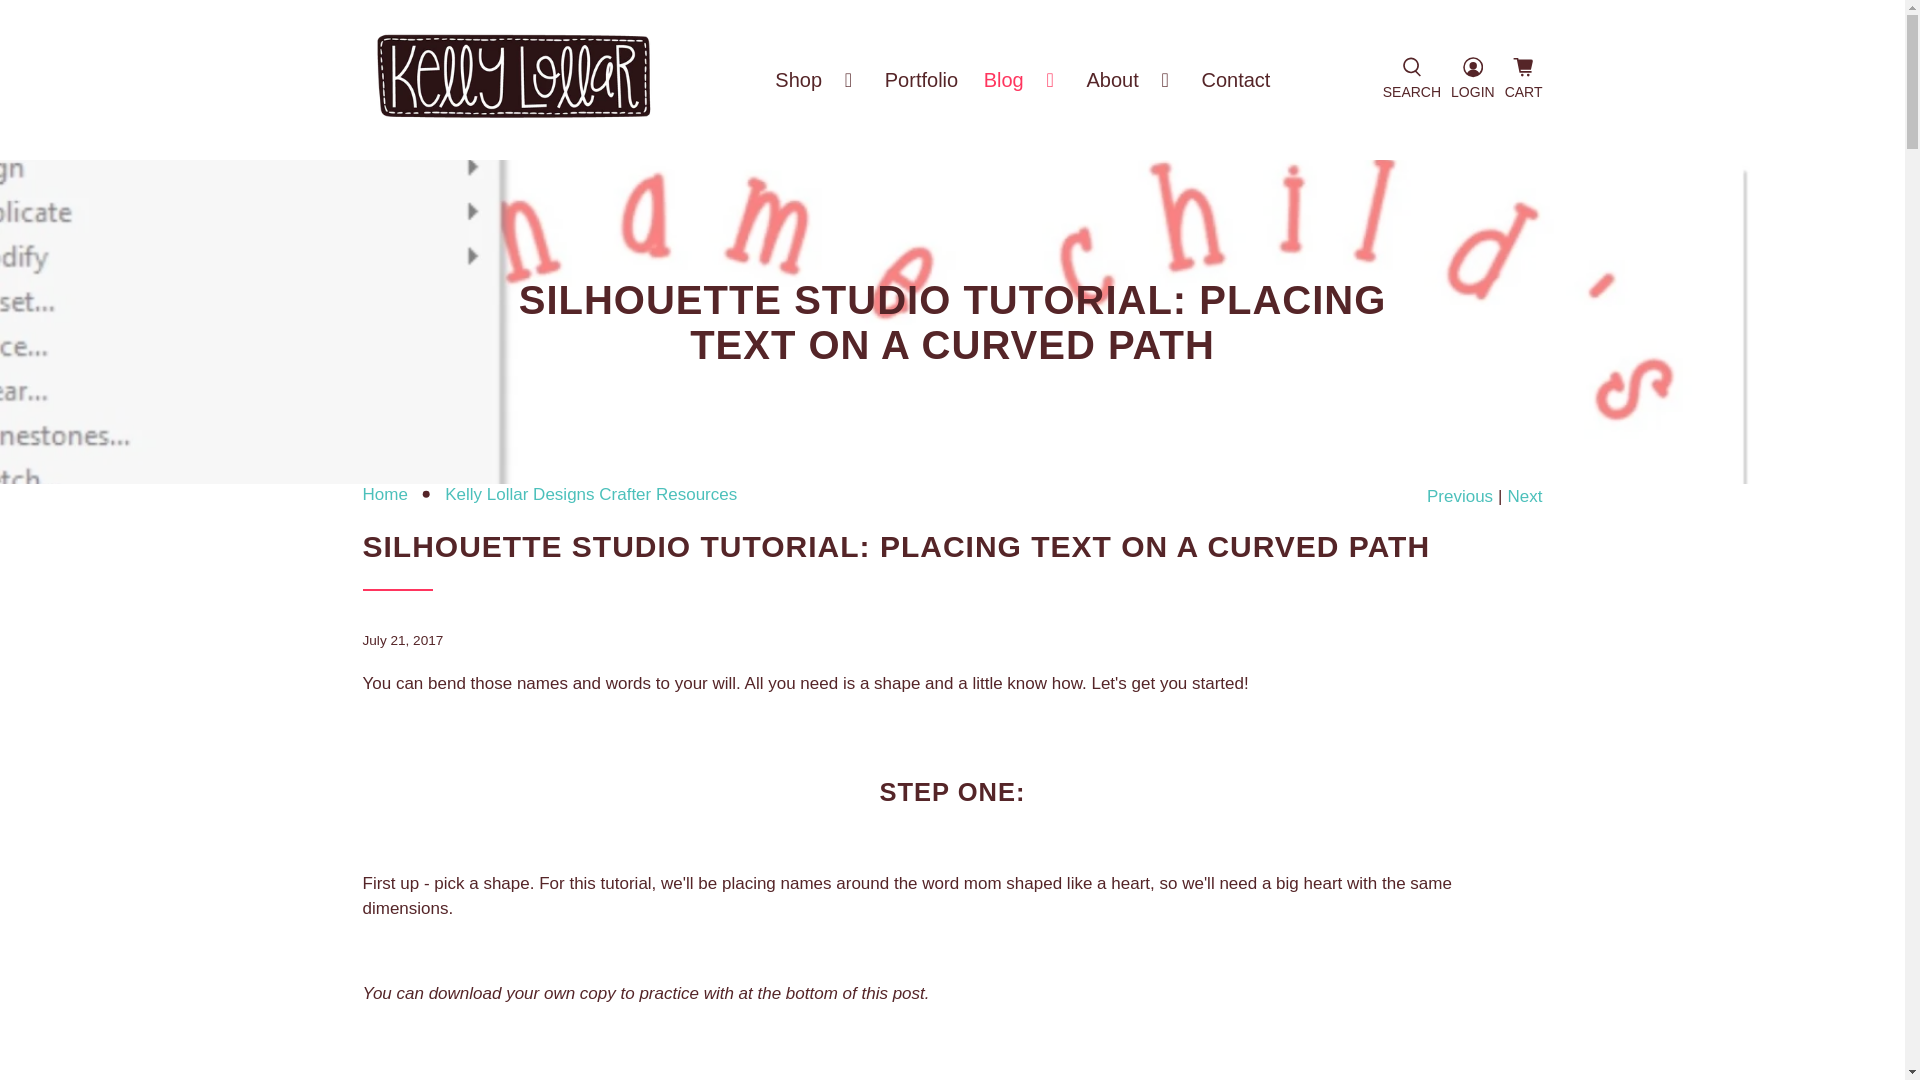  I want to click on Contact, so click(1235, 80).